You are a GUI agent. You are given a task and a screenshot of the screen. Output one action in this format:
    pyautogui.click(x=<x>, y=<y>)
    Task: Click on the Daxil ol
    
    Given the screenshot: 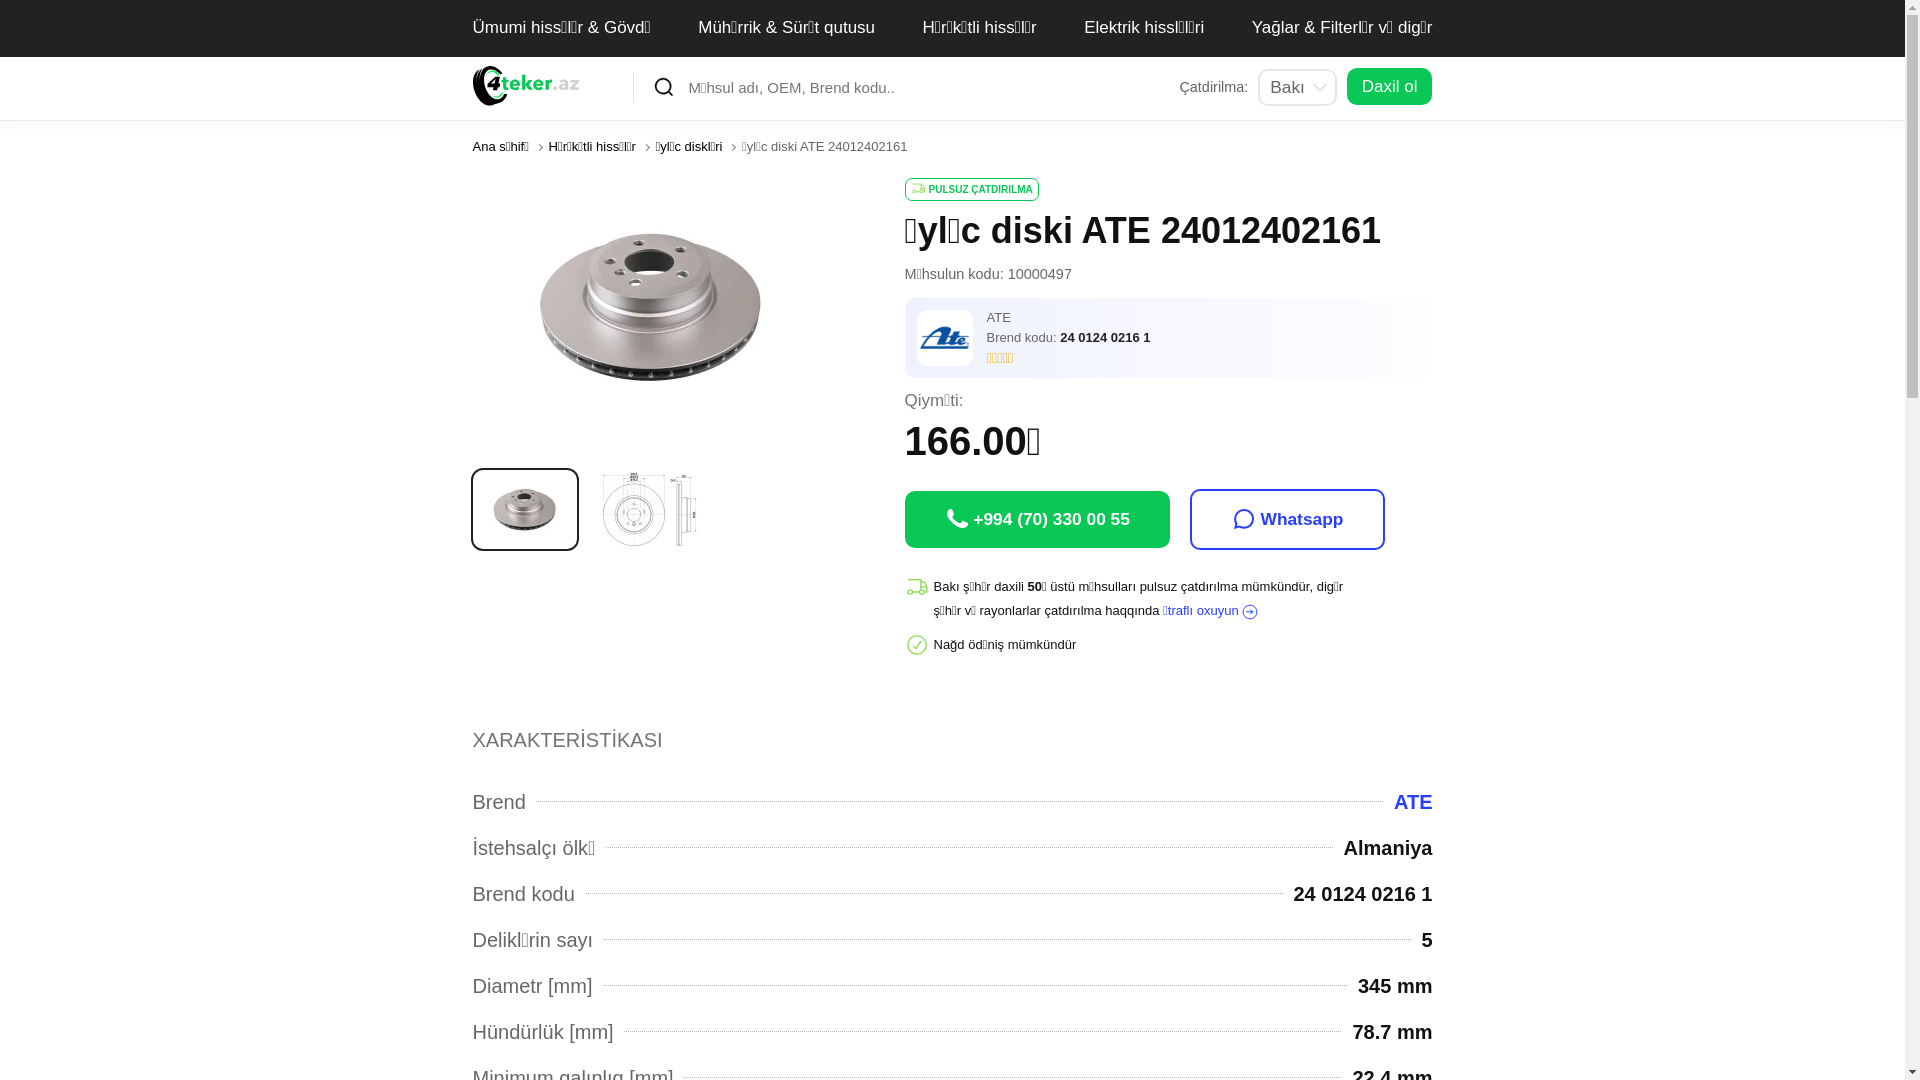 What is the action you would take?
    pyautogui.click(x=1390, y=86)
    